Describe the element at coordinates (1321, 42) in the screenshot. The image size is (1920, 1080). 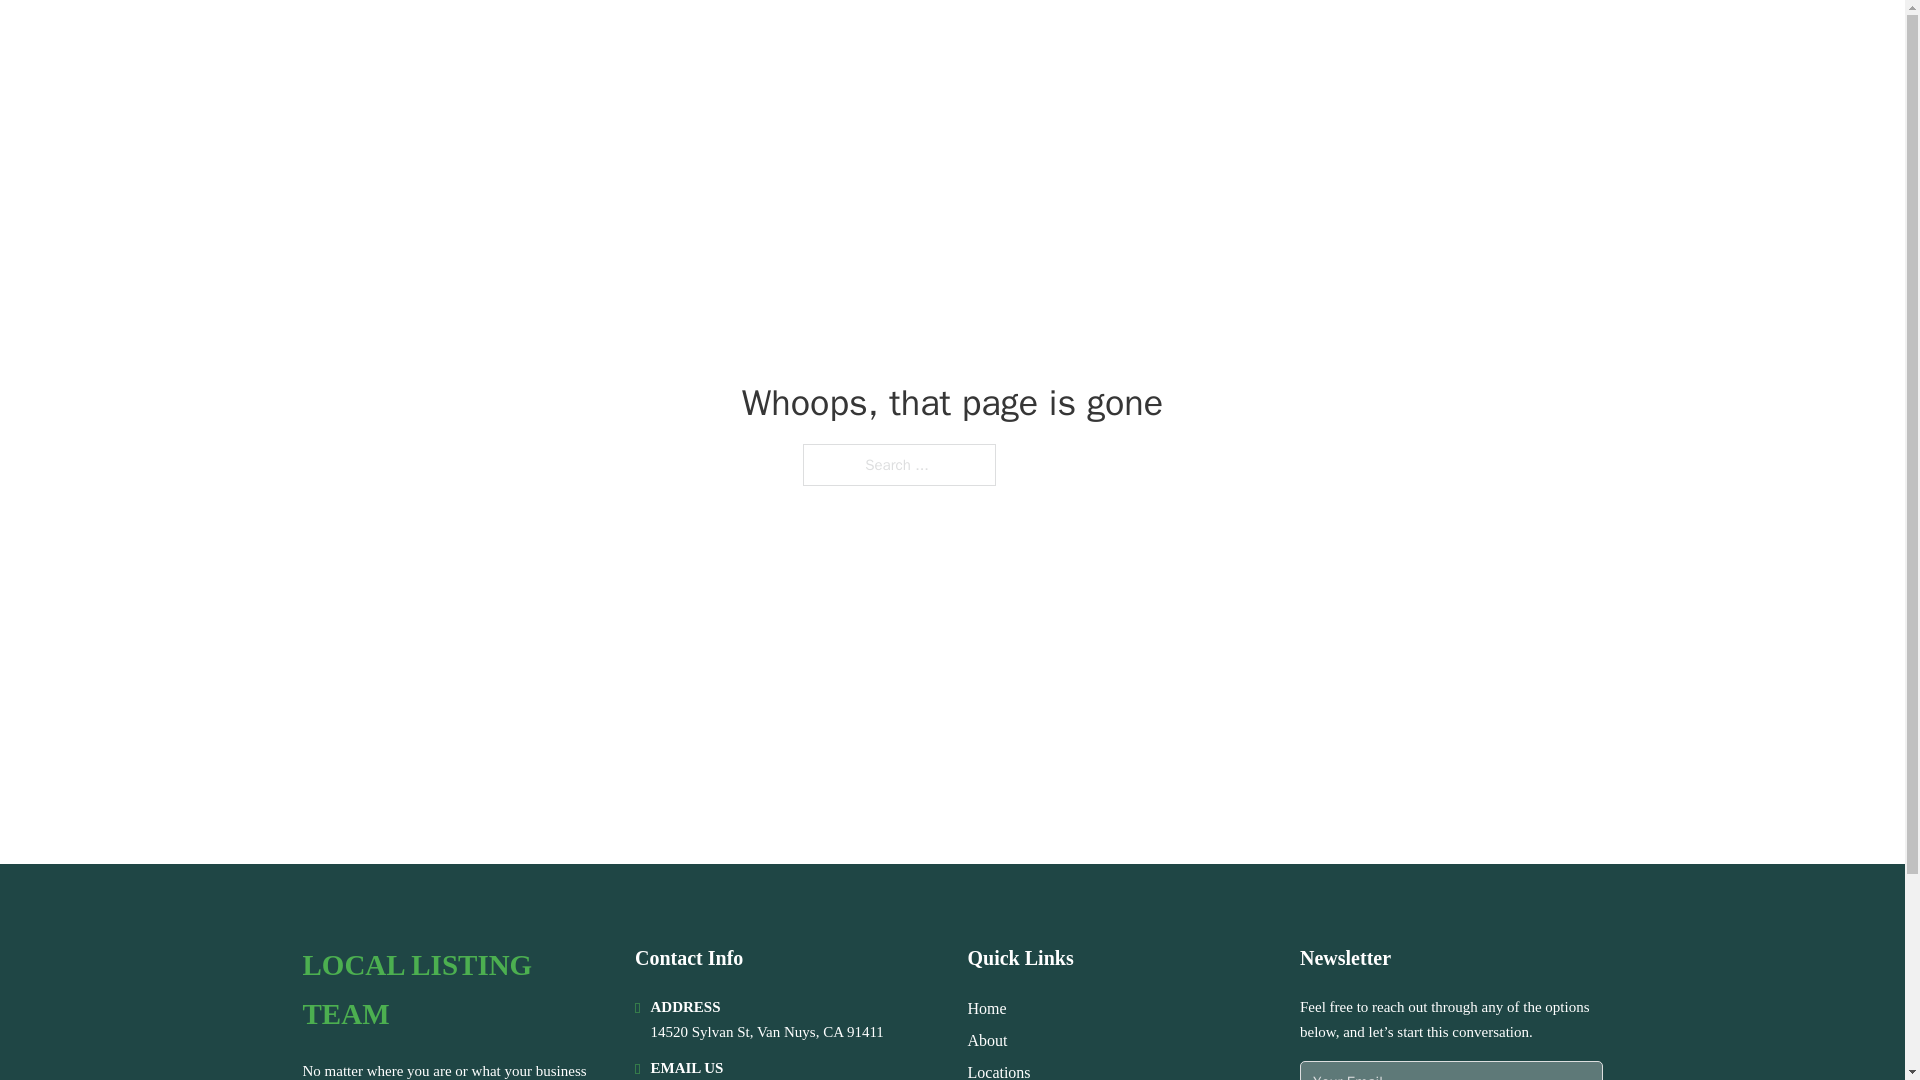
I see `HOME` at that location.